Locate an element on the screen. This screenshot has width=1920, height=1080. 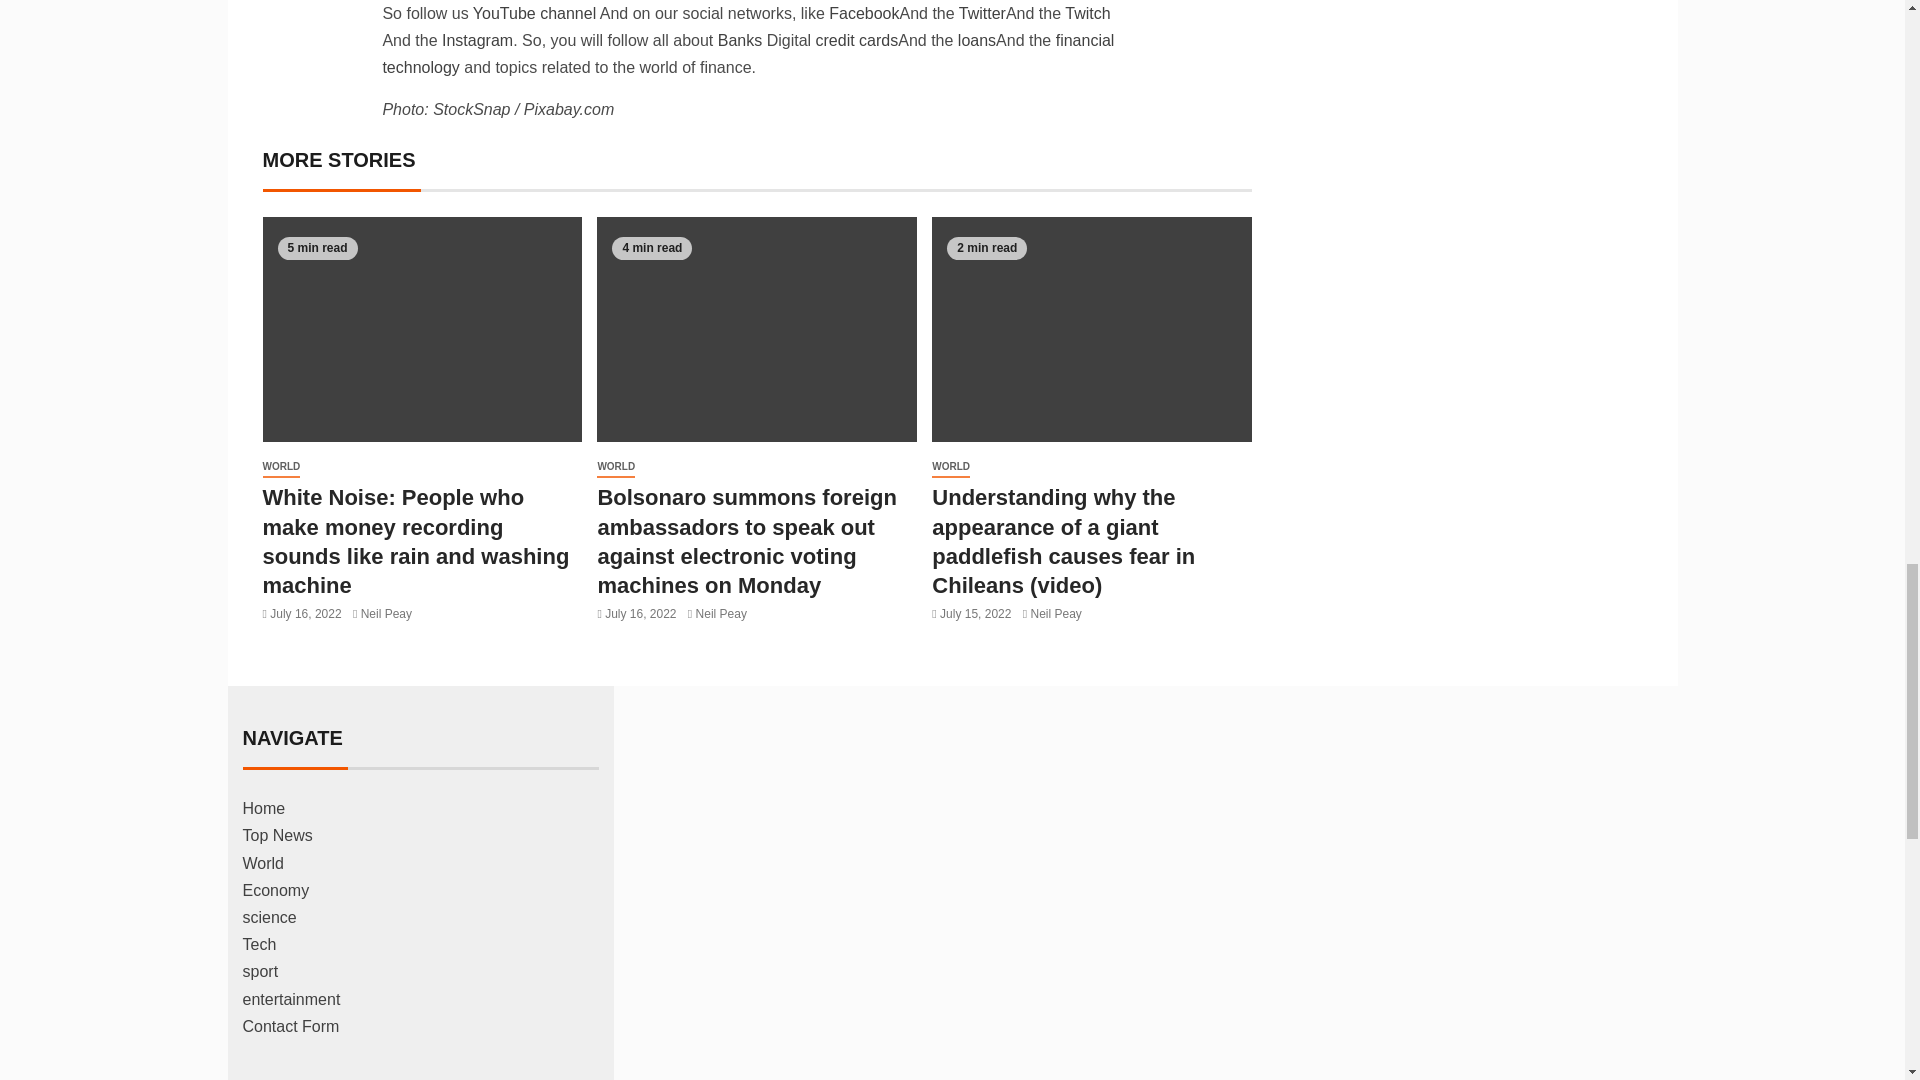
Instagram is located at coordinates (476, 40).